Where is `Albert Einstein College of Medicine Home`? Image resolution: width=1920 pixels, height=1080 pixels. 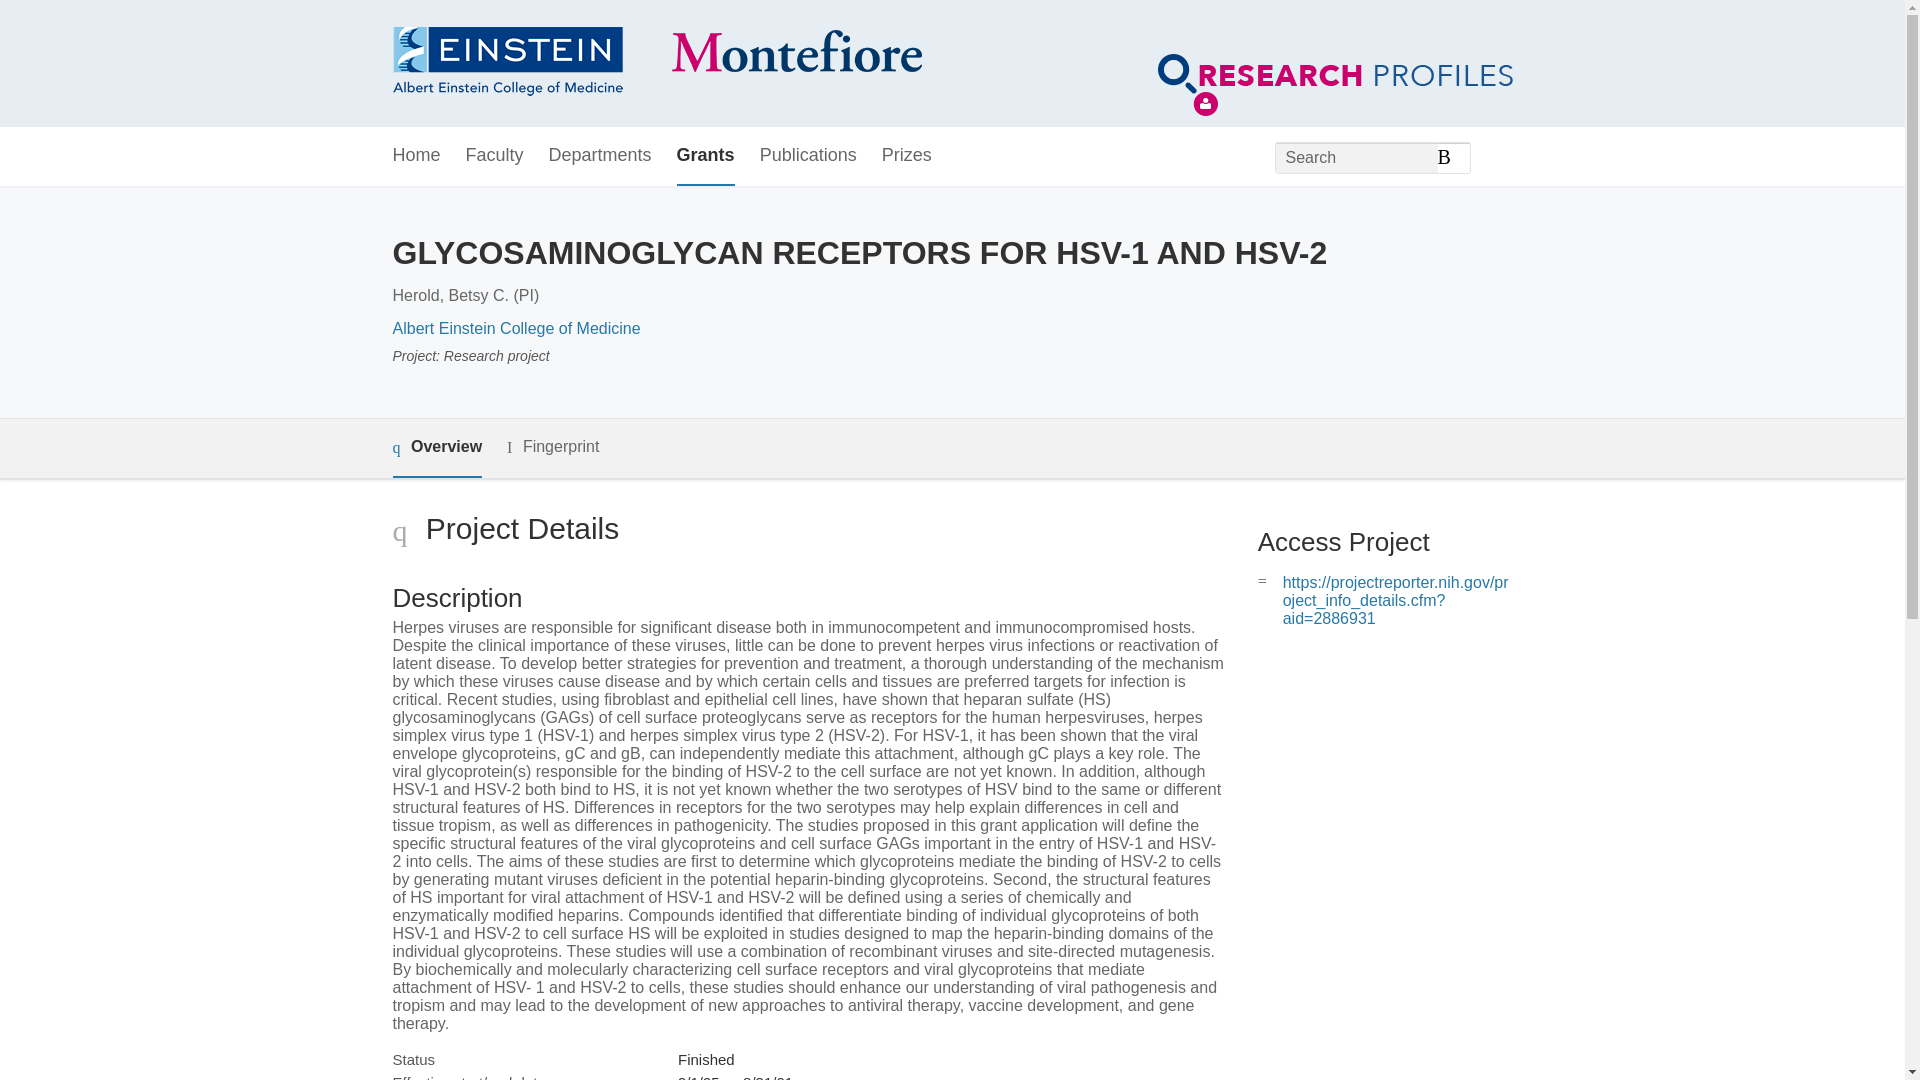 Albert Einstein College of Medicine Home is located at coordinates (656, 64).